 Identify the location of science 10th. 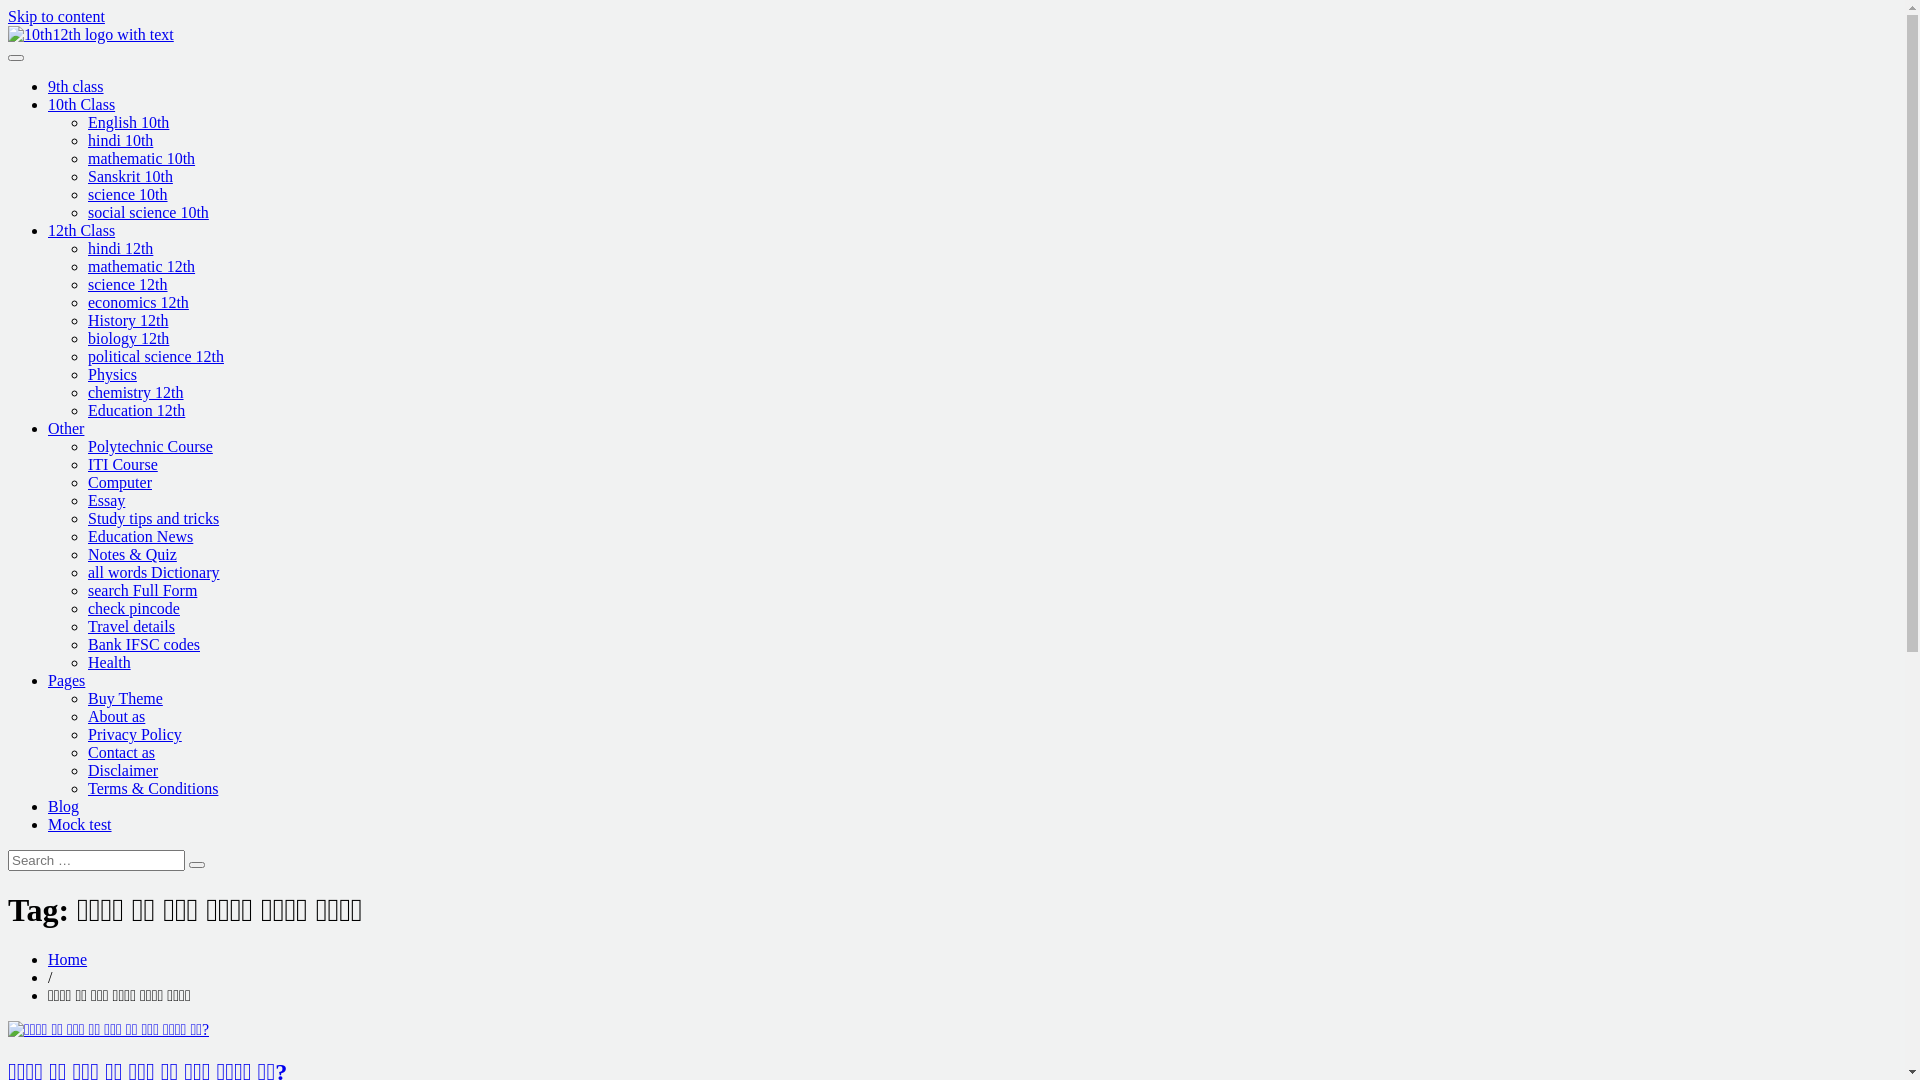
(128, 194).